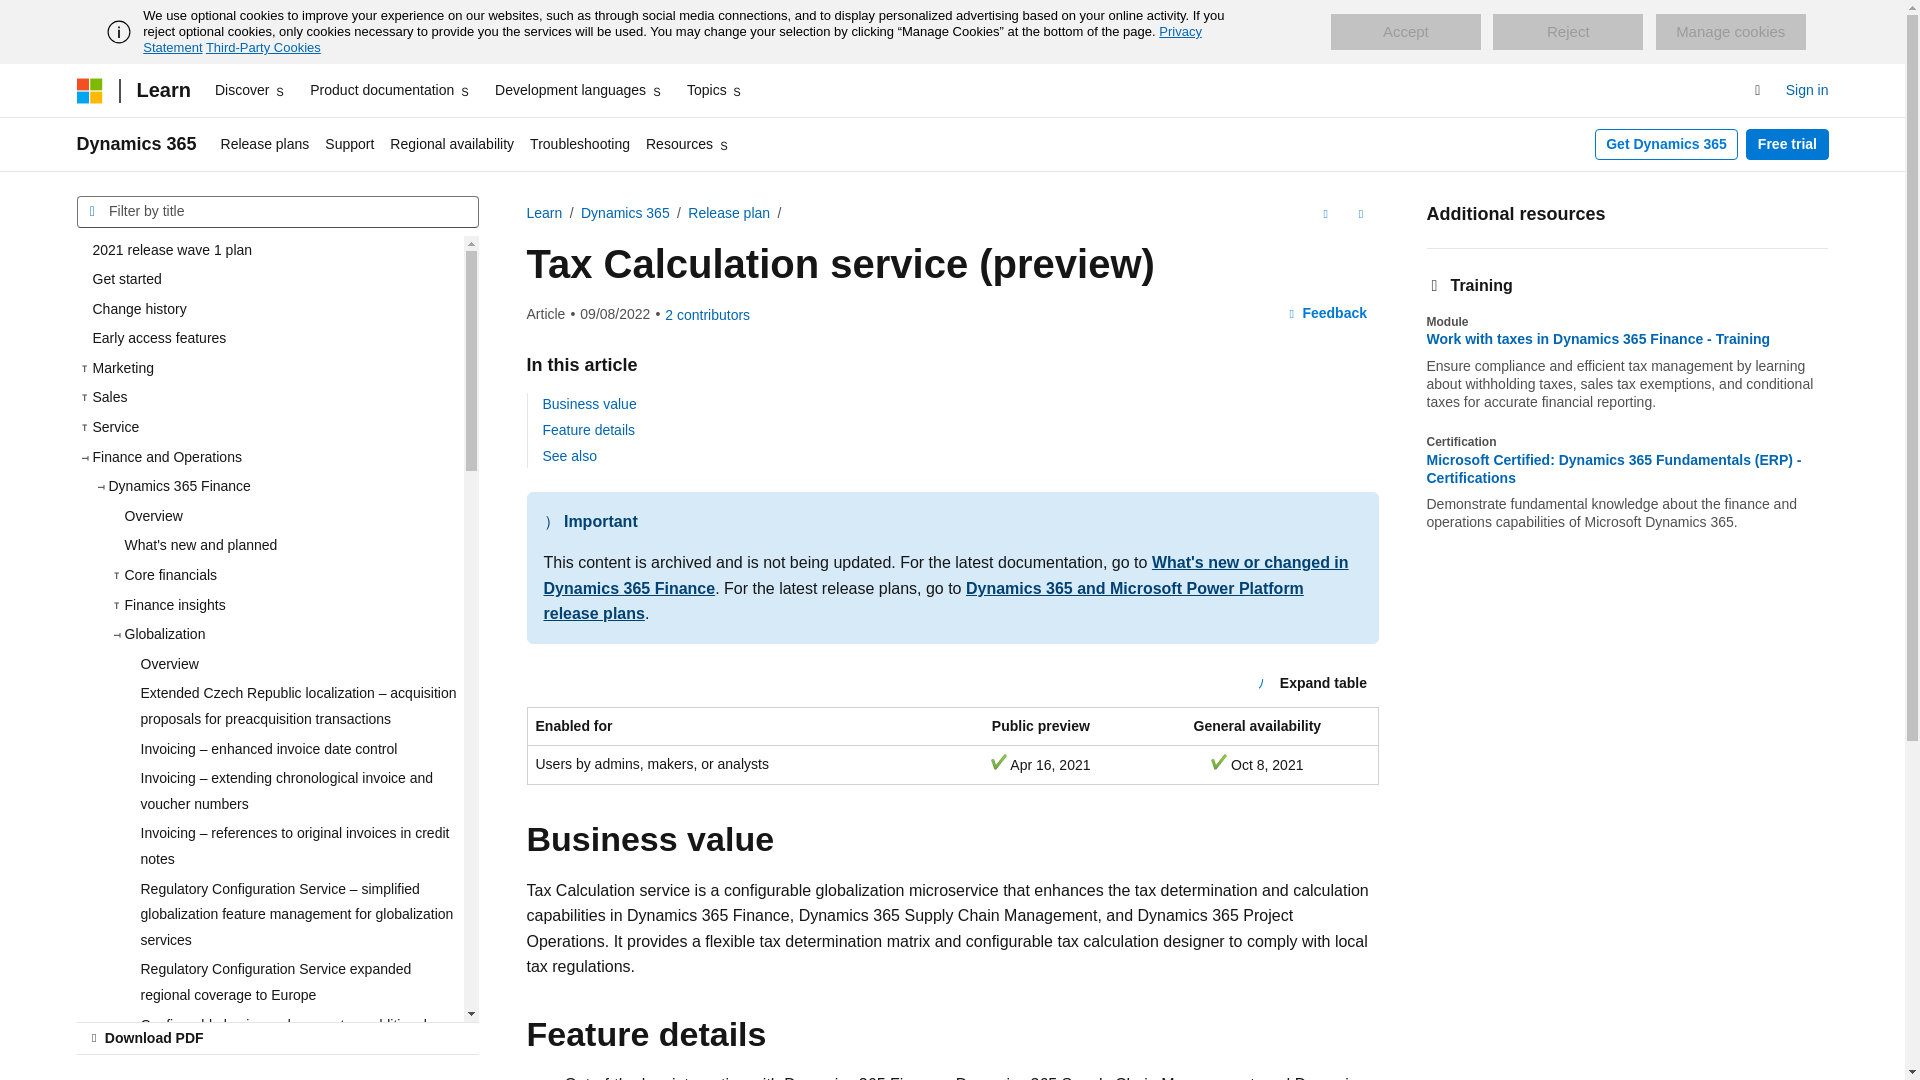  What do you see at coordinates (707, 314) in the screenshot?
I see `View all contributors` at bounding box center [707, 314].